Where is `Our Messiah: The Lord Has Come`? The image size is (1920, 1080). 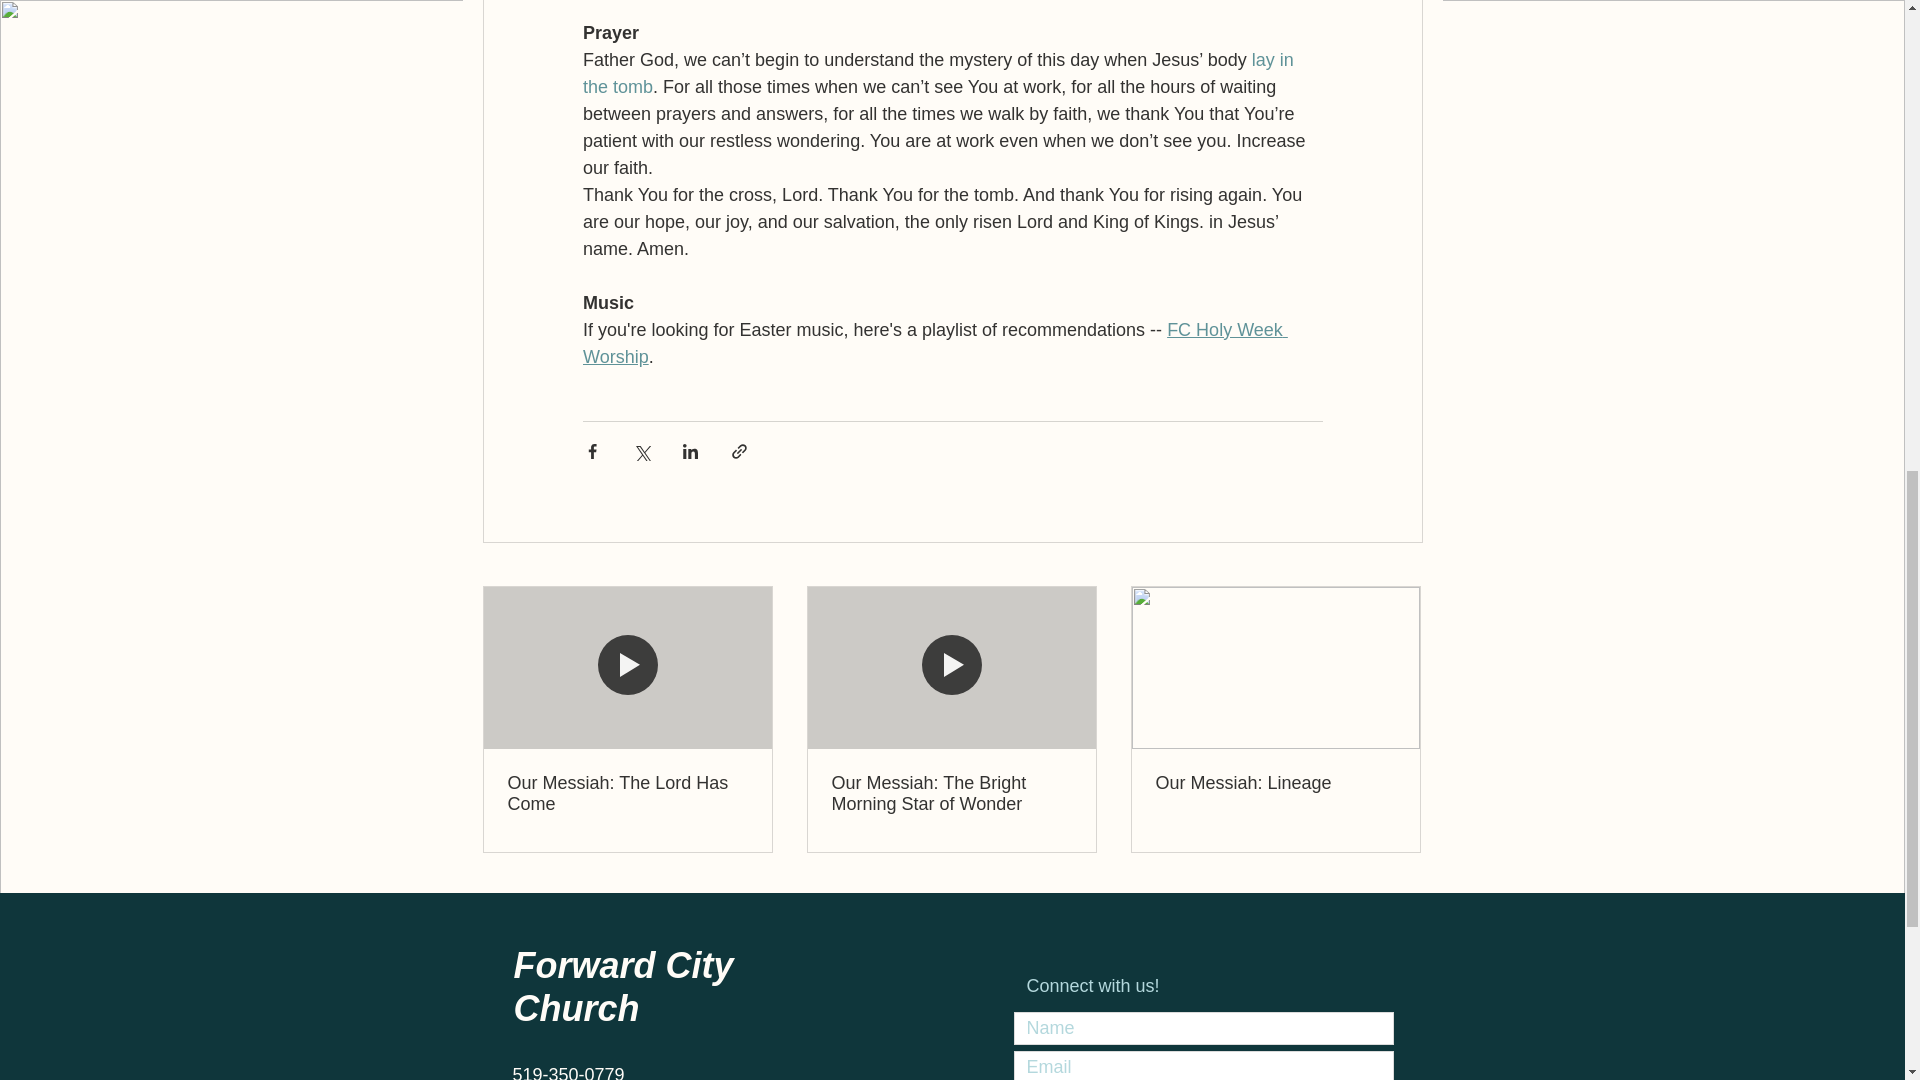
Our Messiah: The Lord Has Come is located at coordinates (628, 794).